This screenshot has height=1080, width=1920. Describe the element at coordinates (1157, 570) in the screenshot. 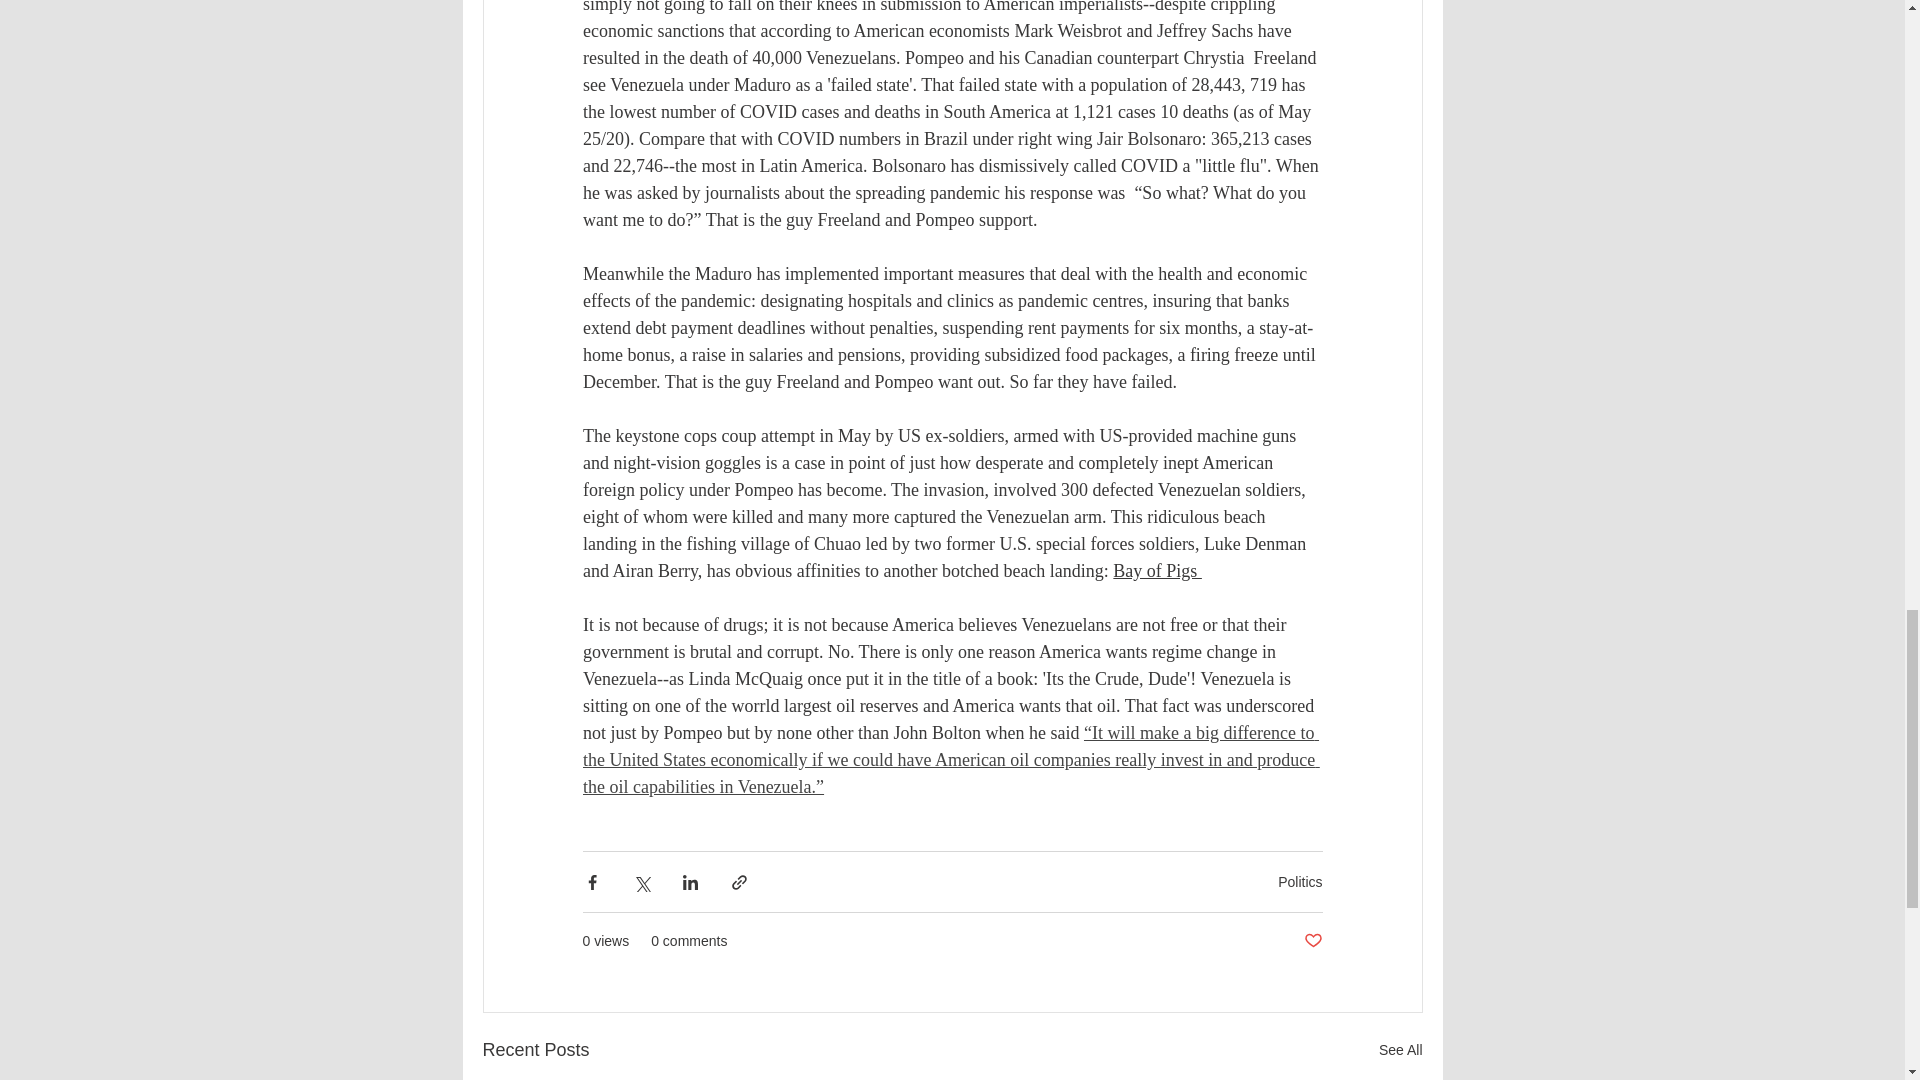

I see `Bay of Pigs ` at that location.